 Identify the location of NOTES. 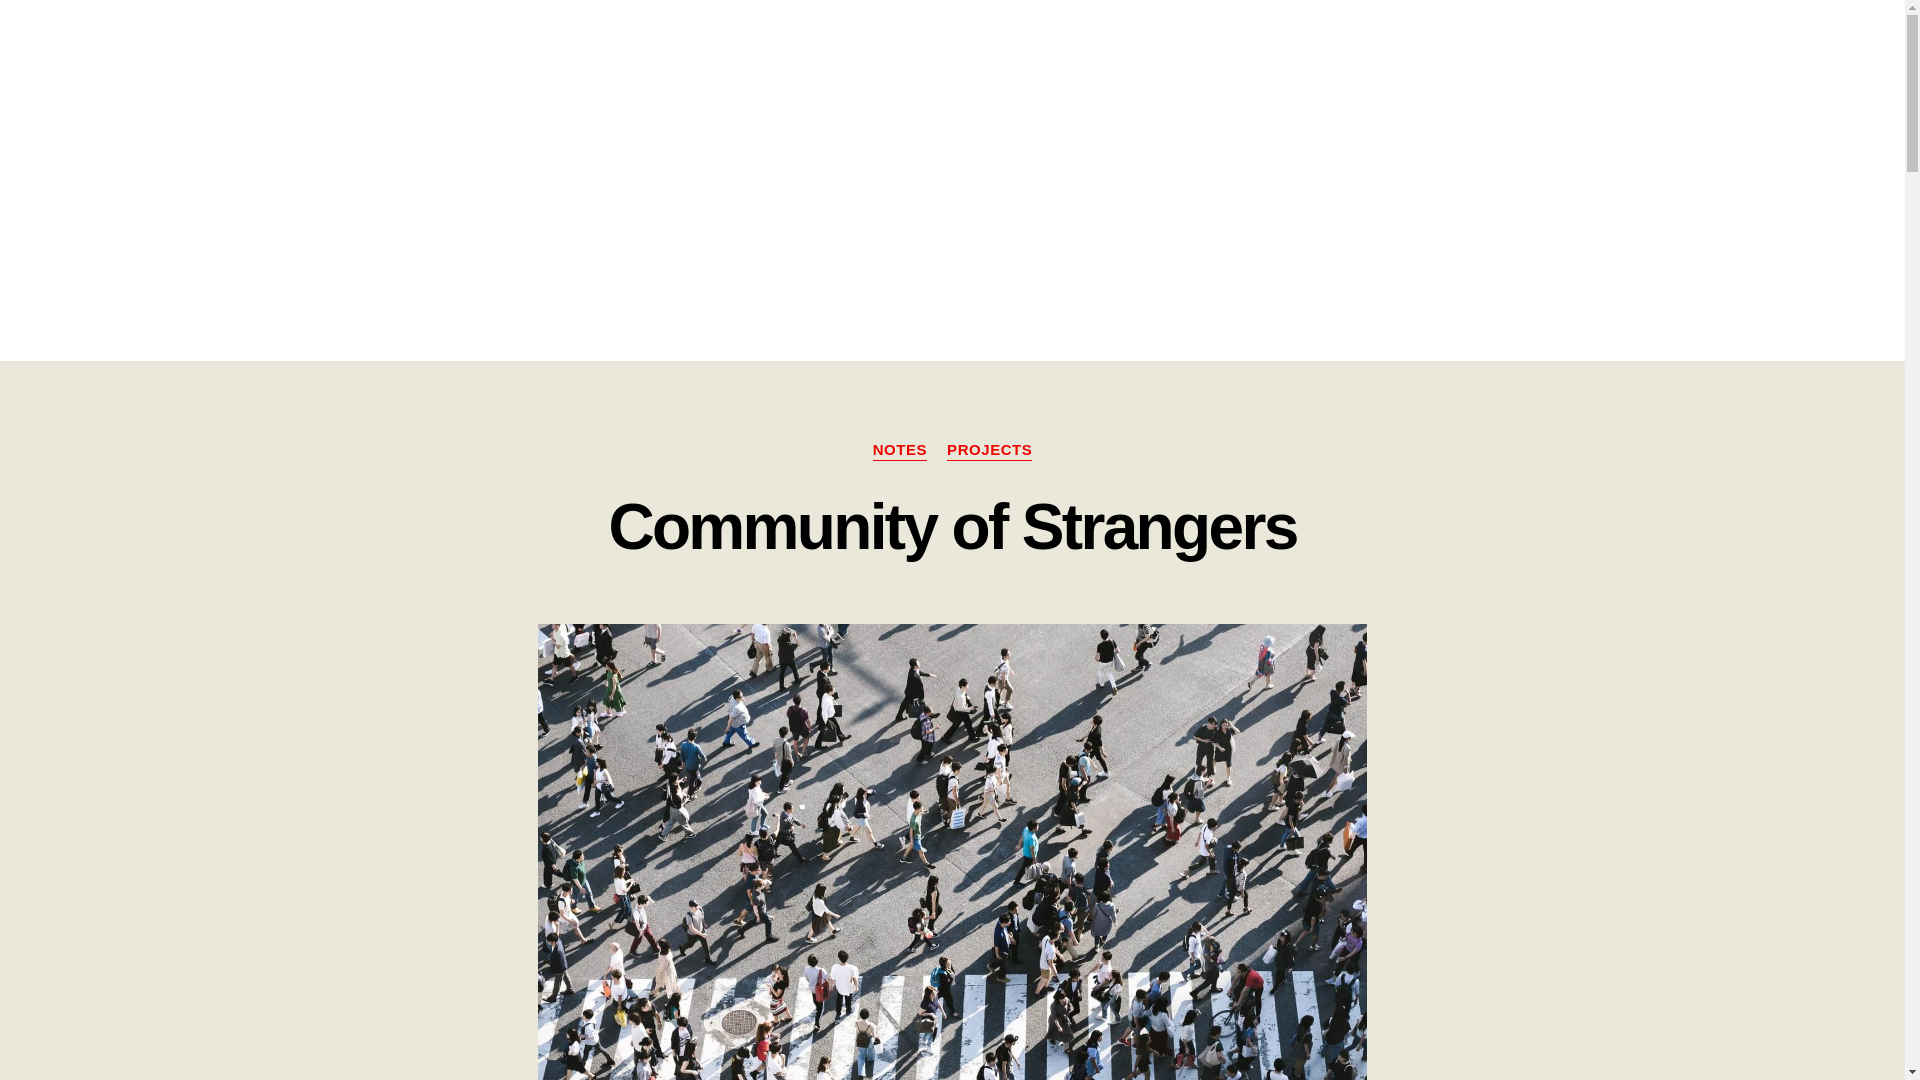
(900, 450).